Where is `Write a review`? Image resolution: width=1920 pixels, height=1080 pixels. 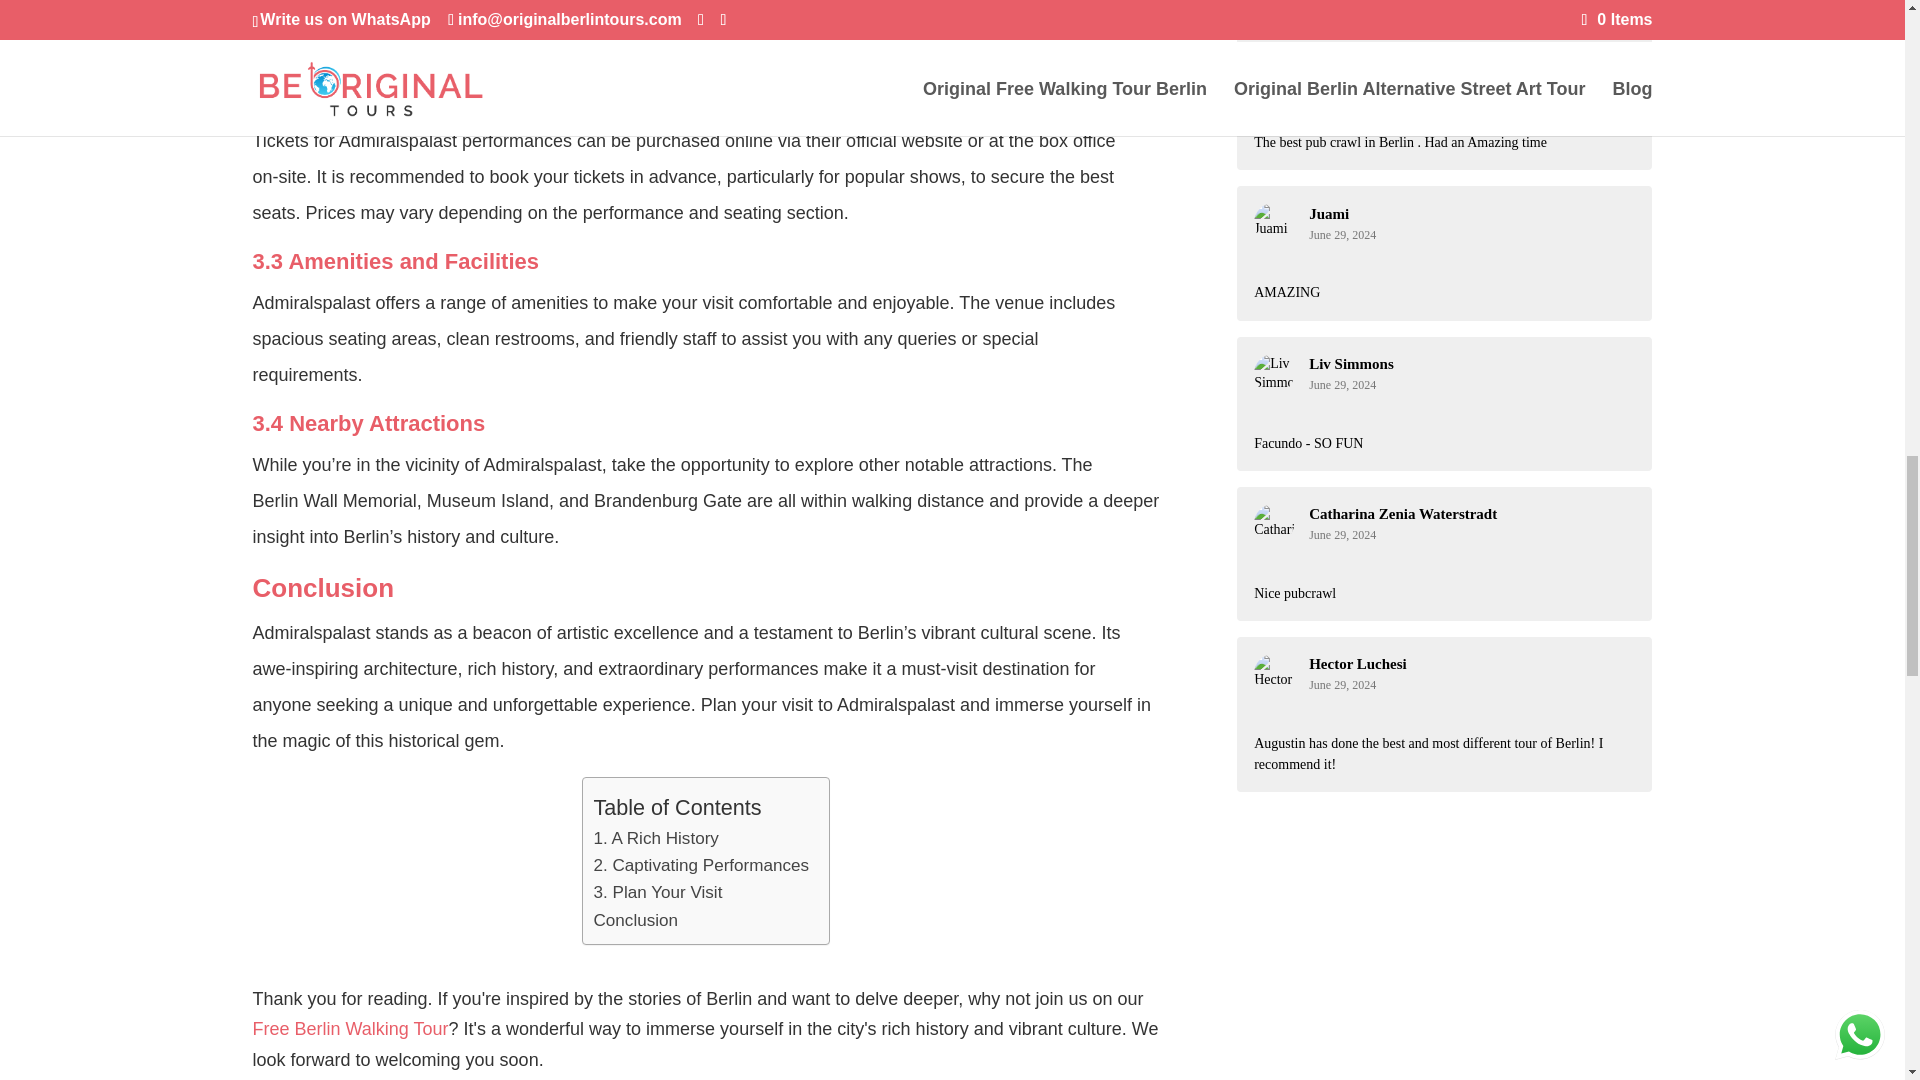
Write a review is located at coordinates (1376, 10).